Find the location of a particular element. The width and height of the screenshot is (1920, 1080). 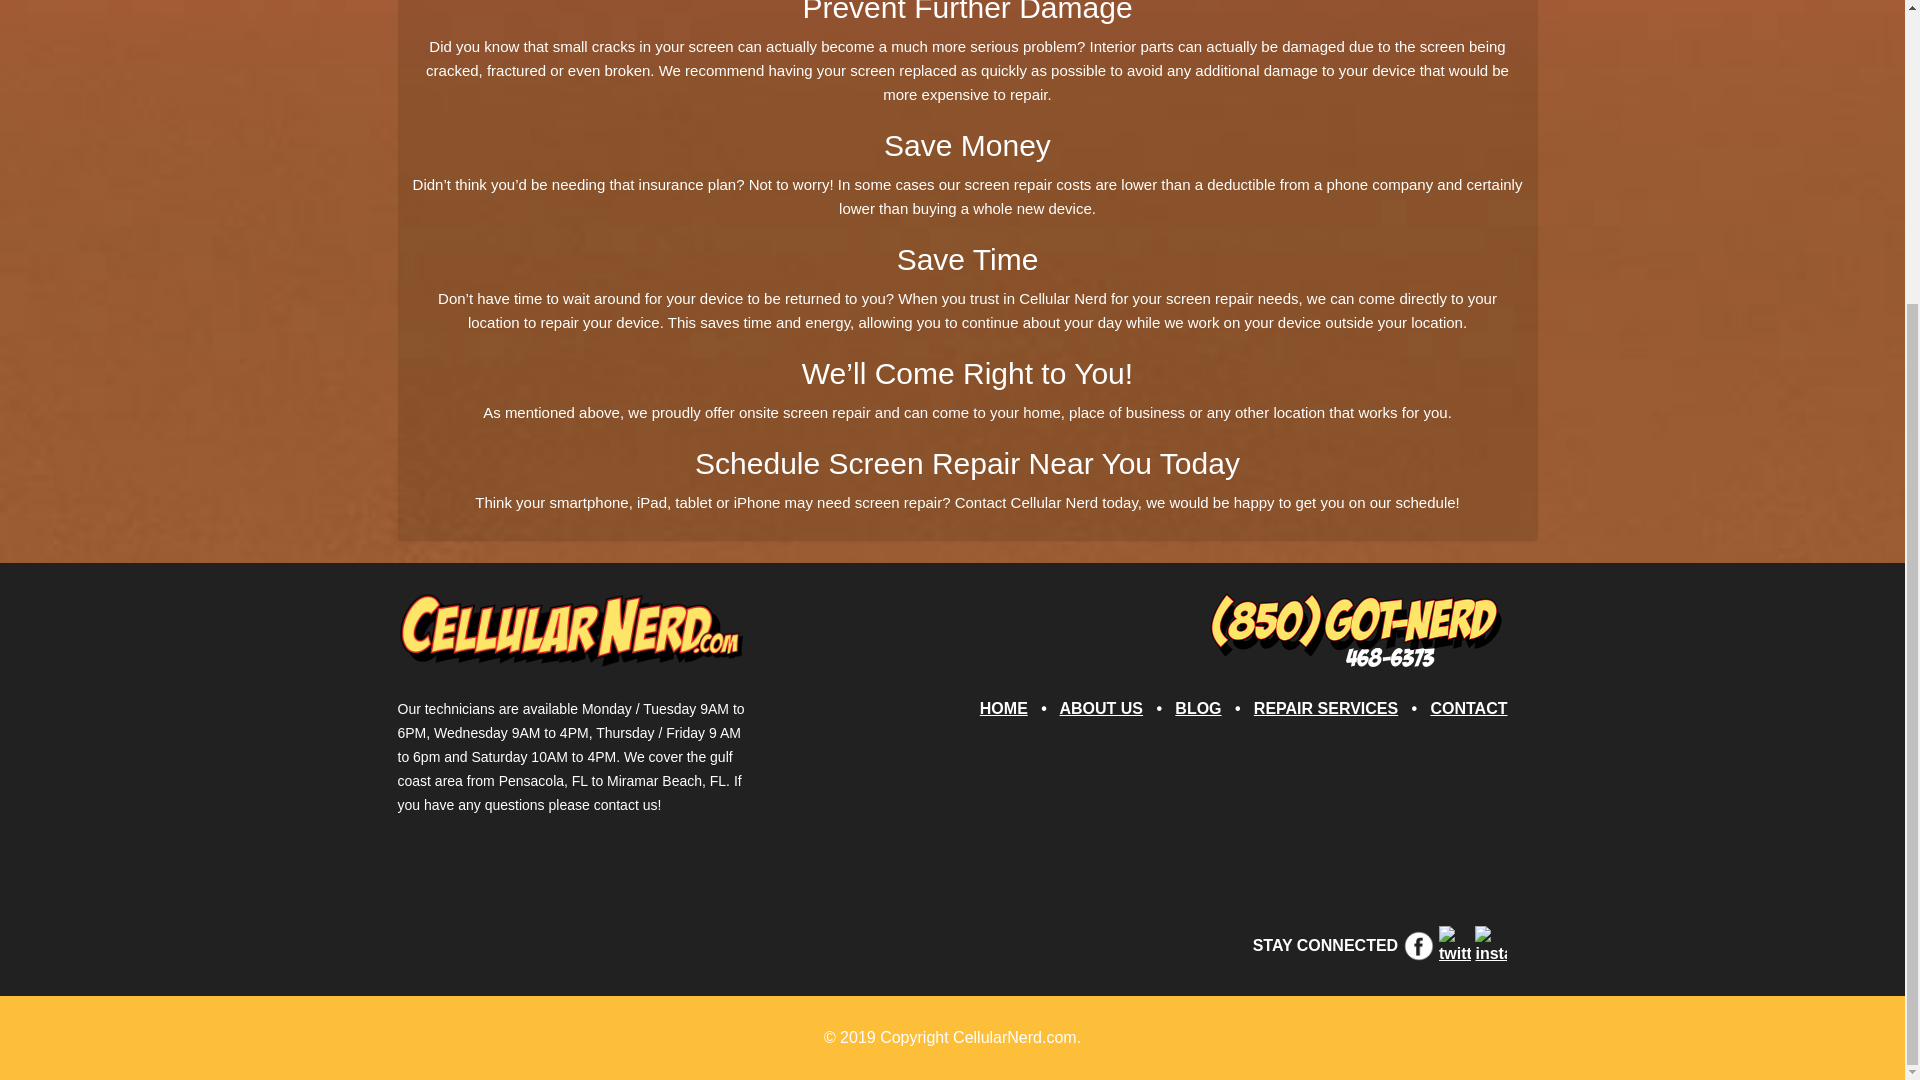

REPAIR SERVICES is located at coordinates (1325, 708).